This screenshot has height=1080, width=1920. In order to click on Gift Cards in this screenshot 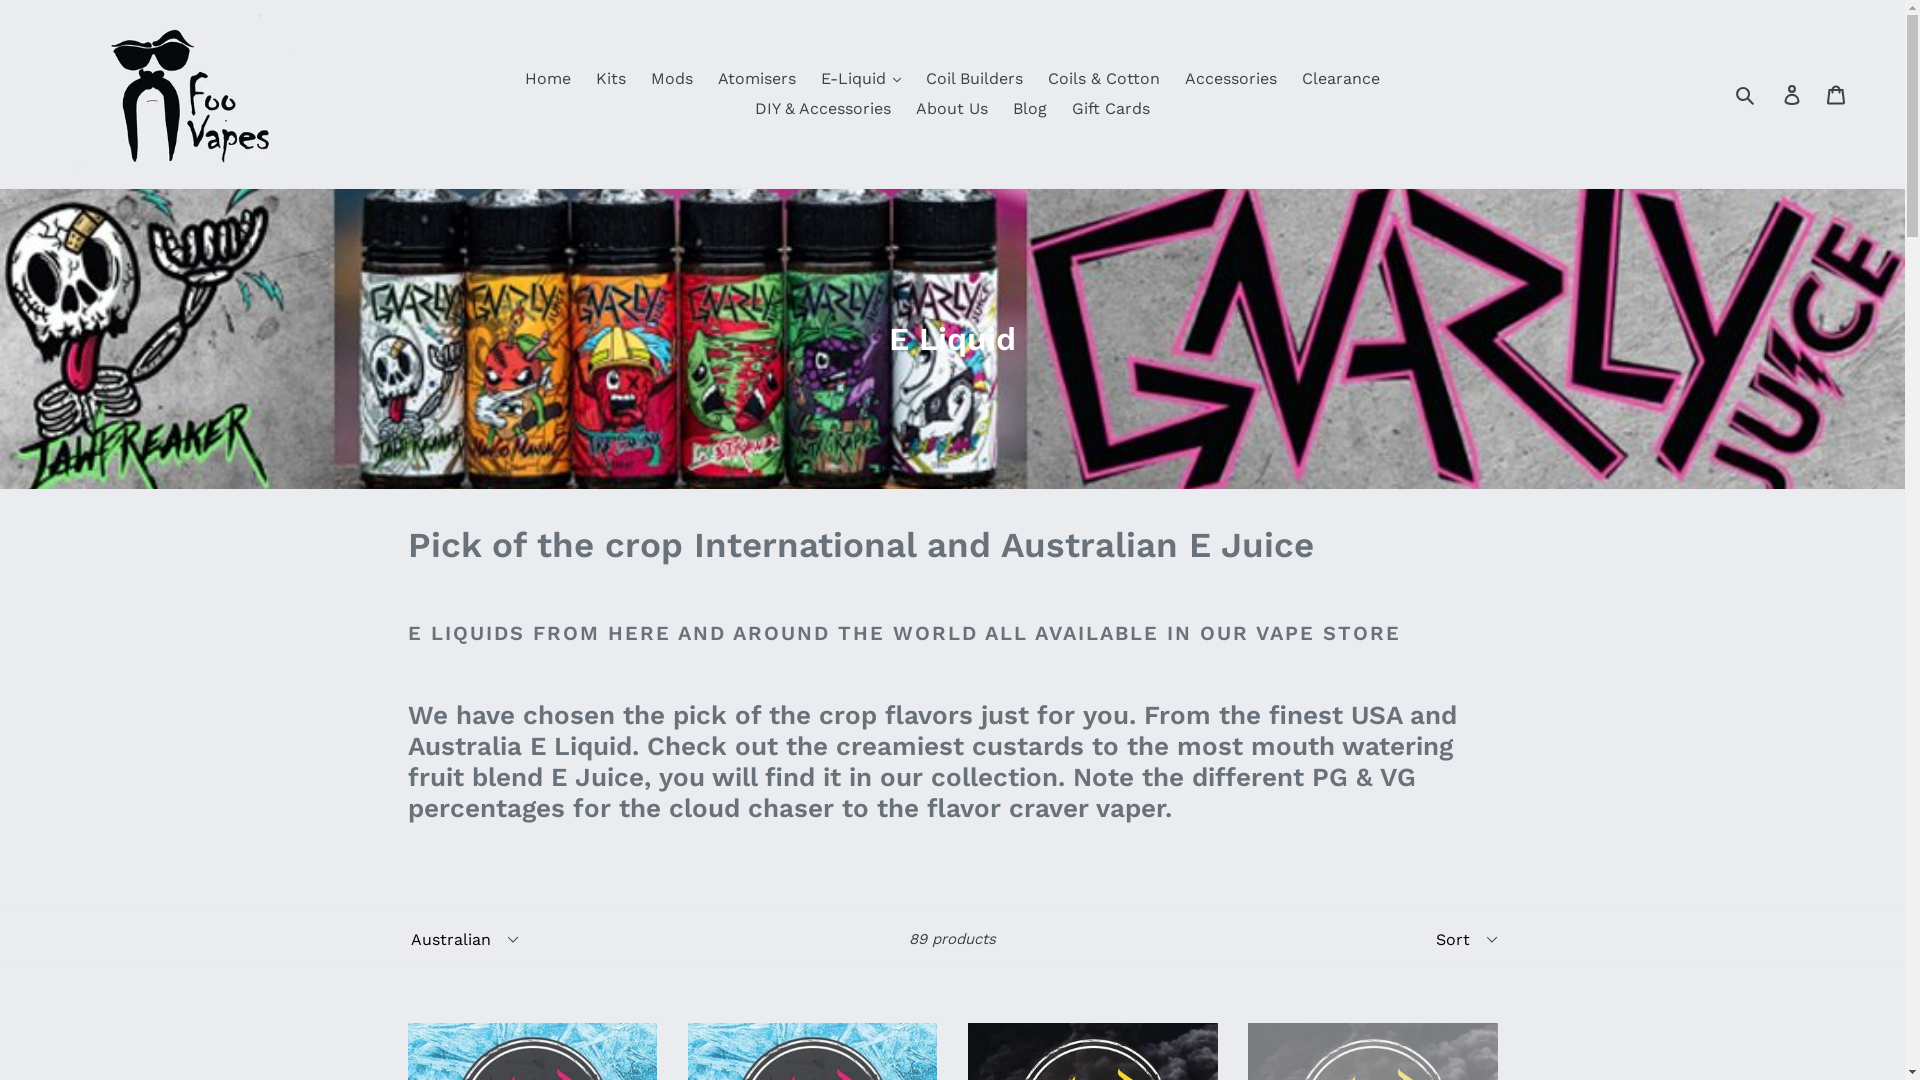, I will do `click(1111, 109)`.